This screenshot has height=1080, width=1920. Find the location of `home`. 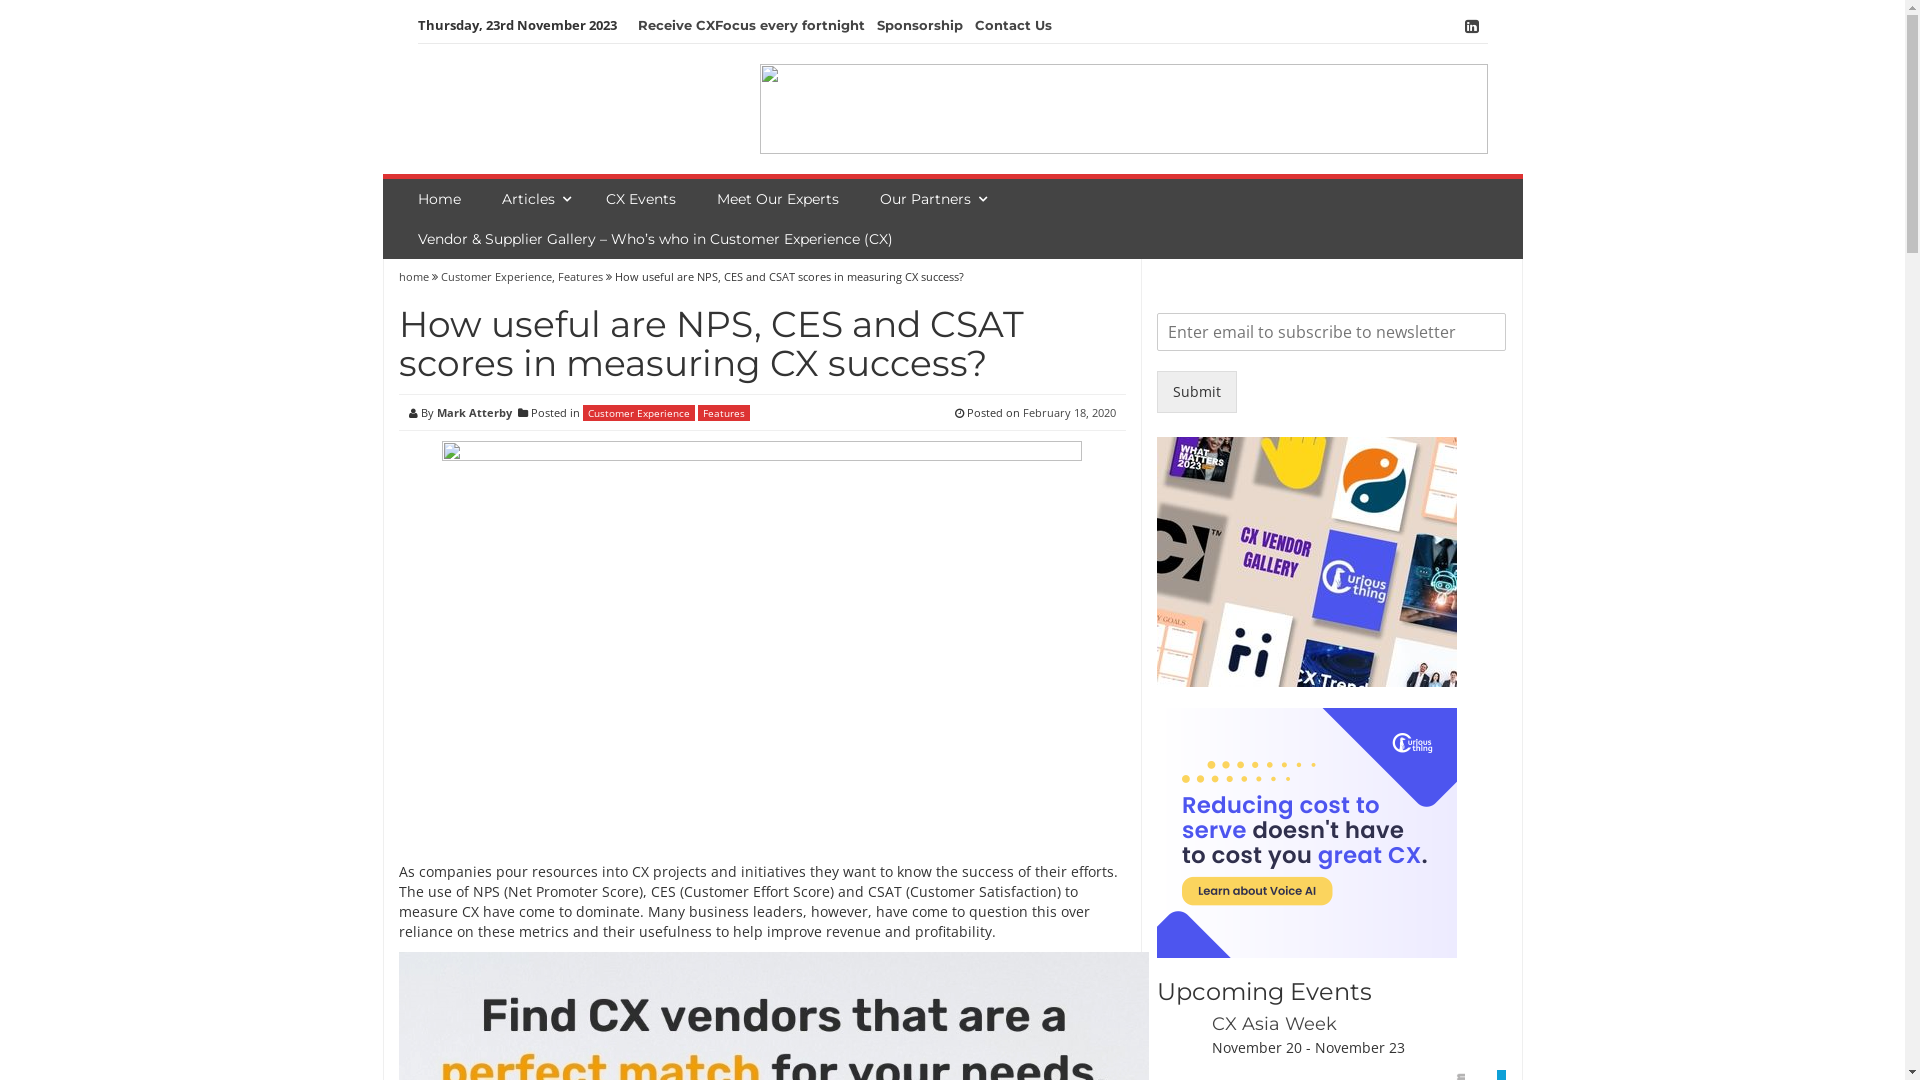

home is located at coordinates (414, 276).